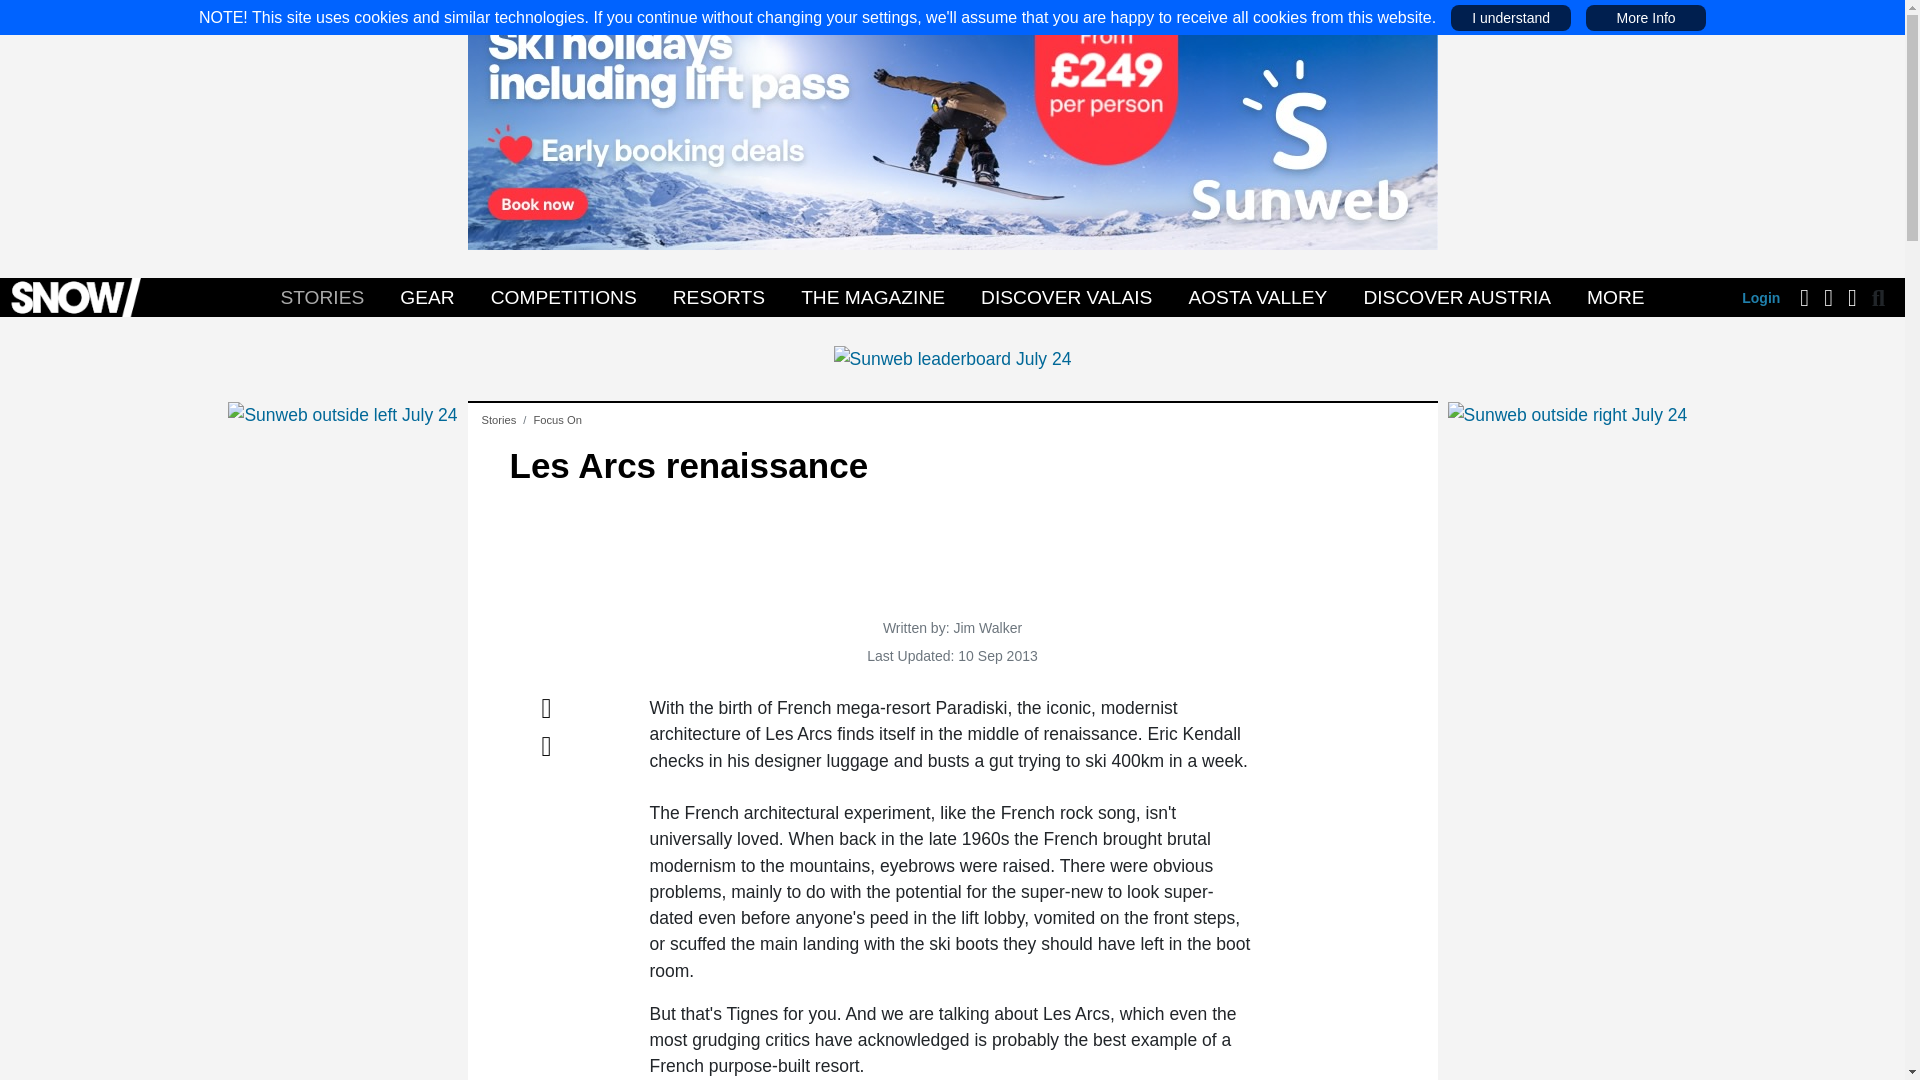 This screenshot has height=1080, width=1920. What do you see at coordinates (557, 419) in the screenshot?
I see `Focus On` at bounding box center [557, 419].